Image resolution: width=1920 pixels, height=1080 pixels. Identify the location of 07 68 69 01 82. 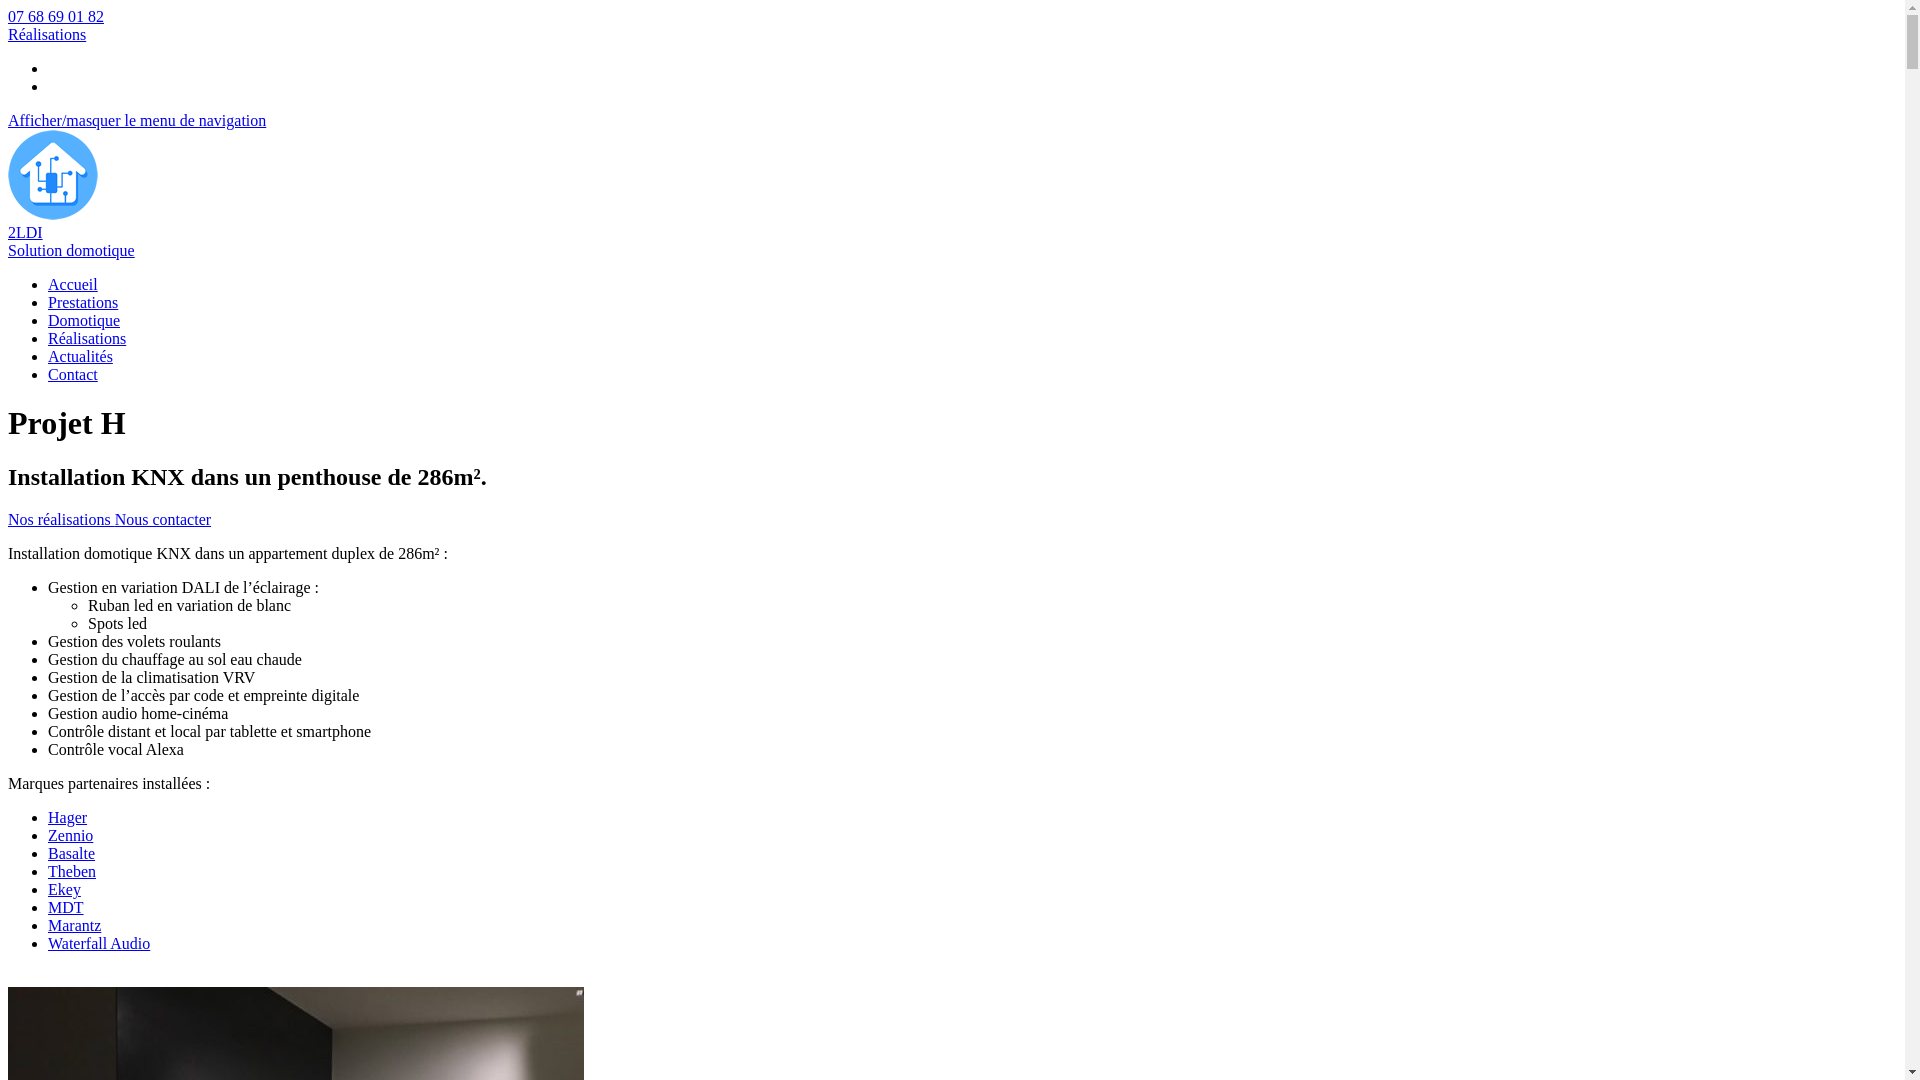
(56, 16).